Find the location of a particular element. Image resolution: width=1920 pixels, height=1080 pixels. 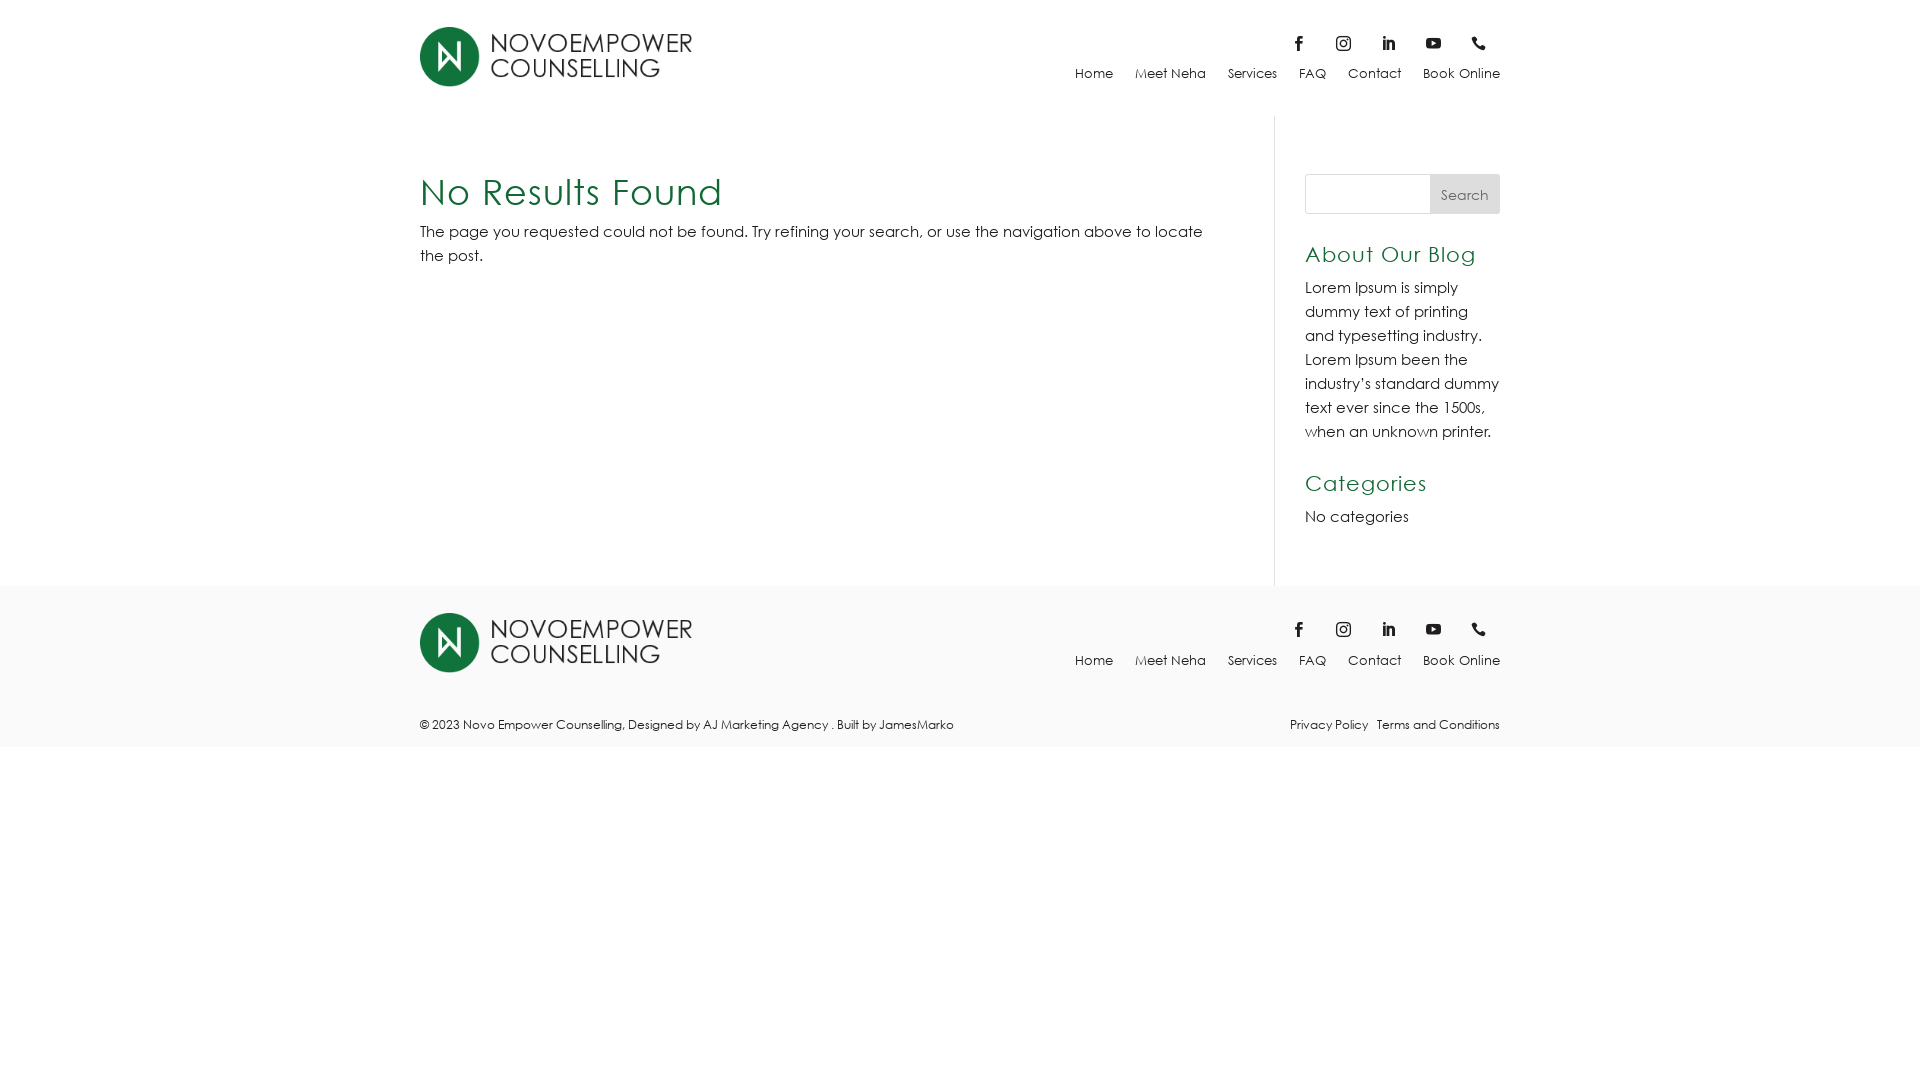

FAQ is located at coordinates (1312, 665).